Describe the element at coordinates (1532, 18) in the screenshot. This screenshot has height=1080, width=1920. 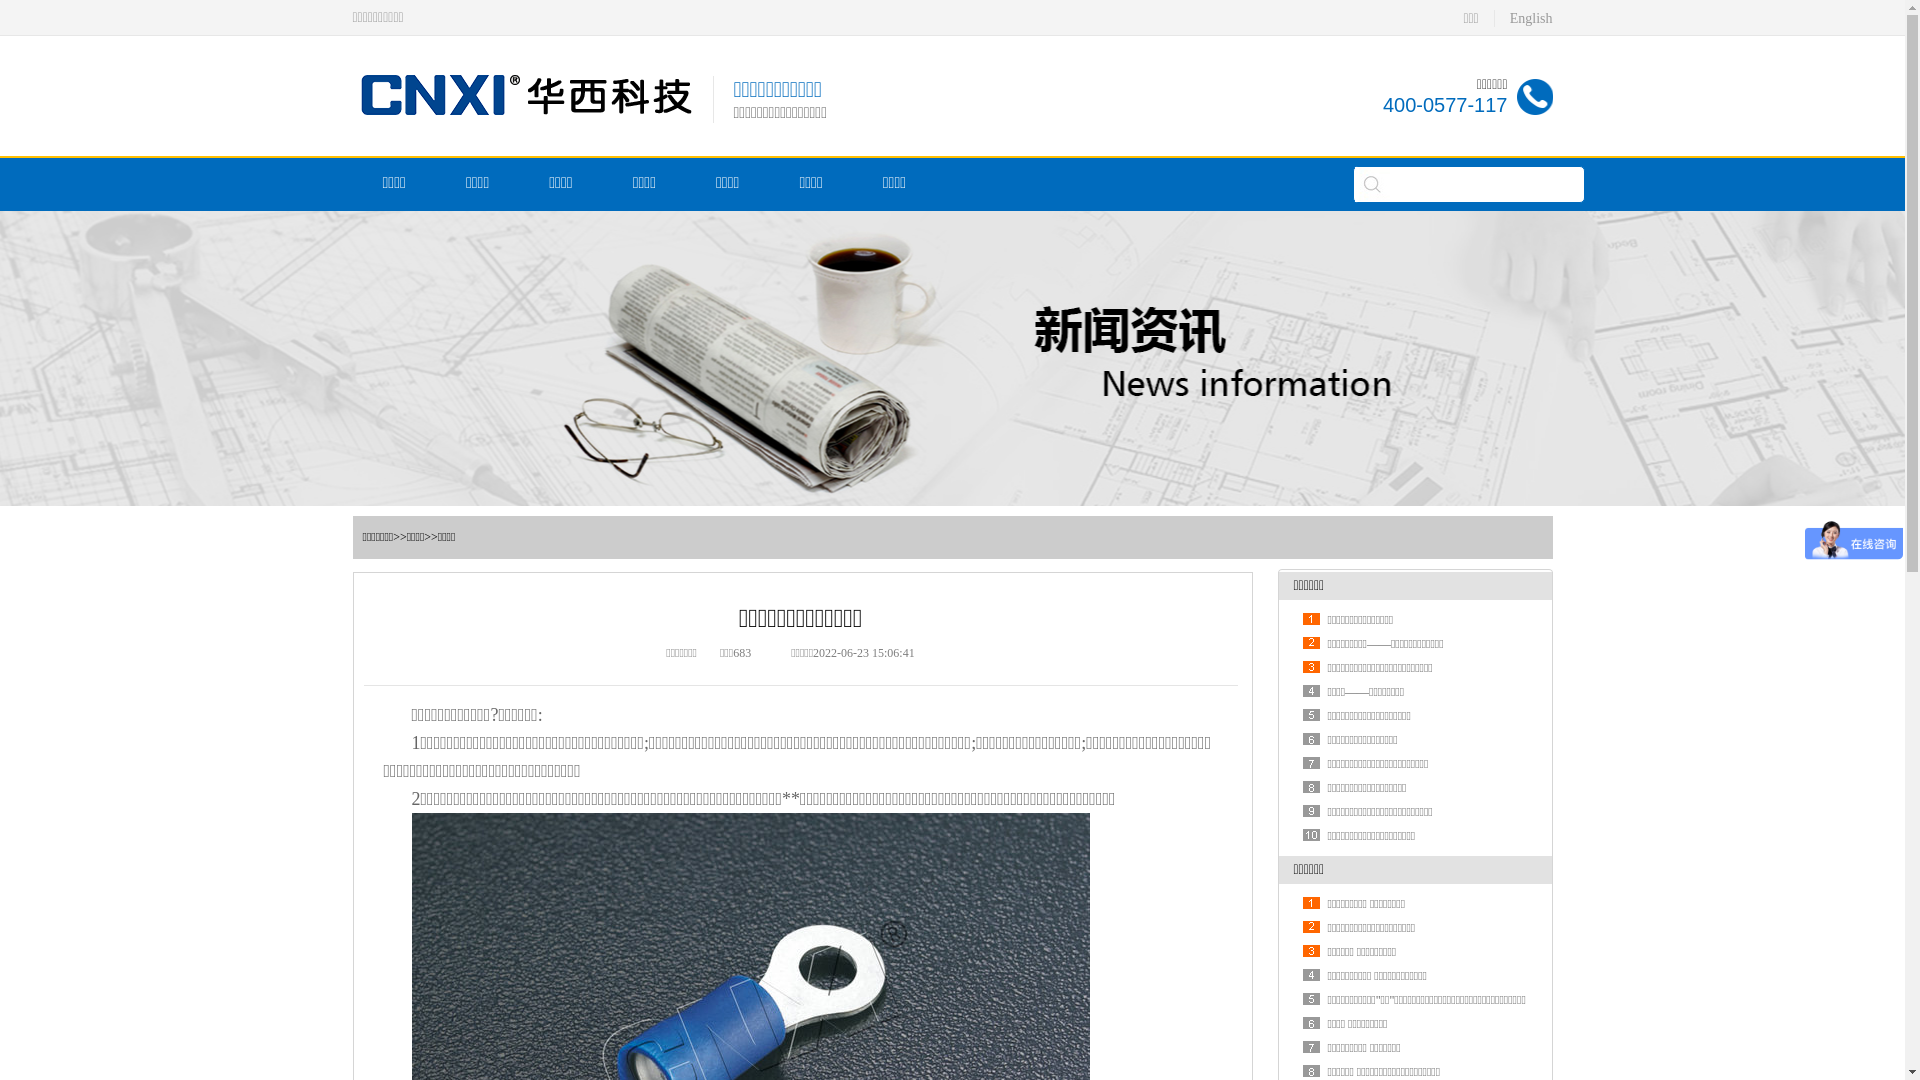
I see `English` at that location.